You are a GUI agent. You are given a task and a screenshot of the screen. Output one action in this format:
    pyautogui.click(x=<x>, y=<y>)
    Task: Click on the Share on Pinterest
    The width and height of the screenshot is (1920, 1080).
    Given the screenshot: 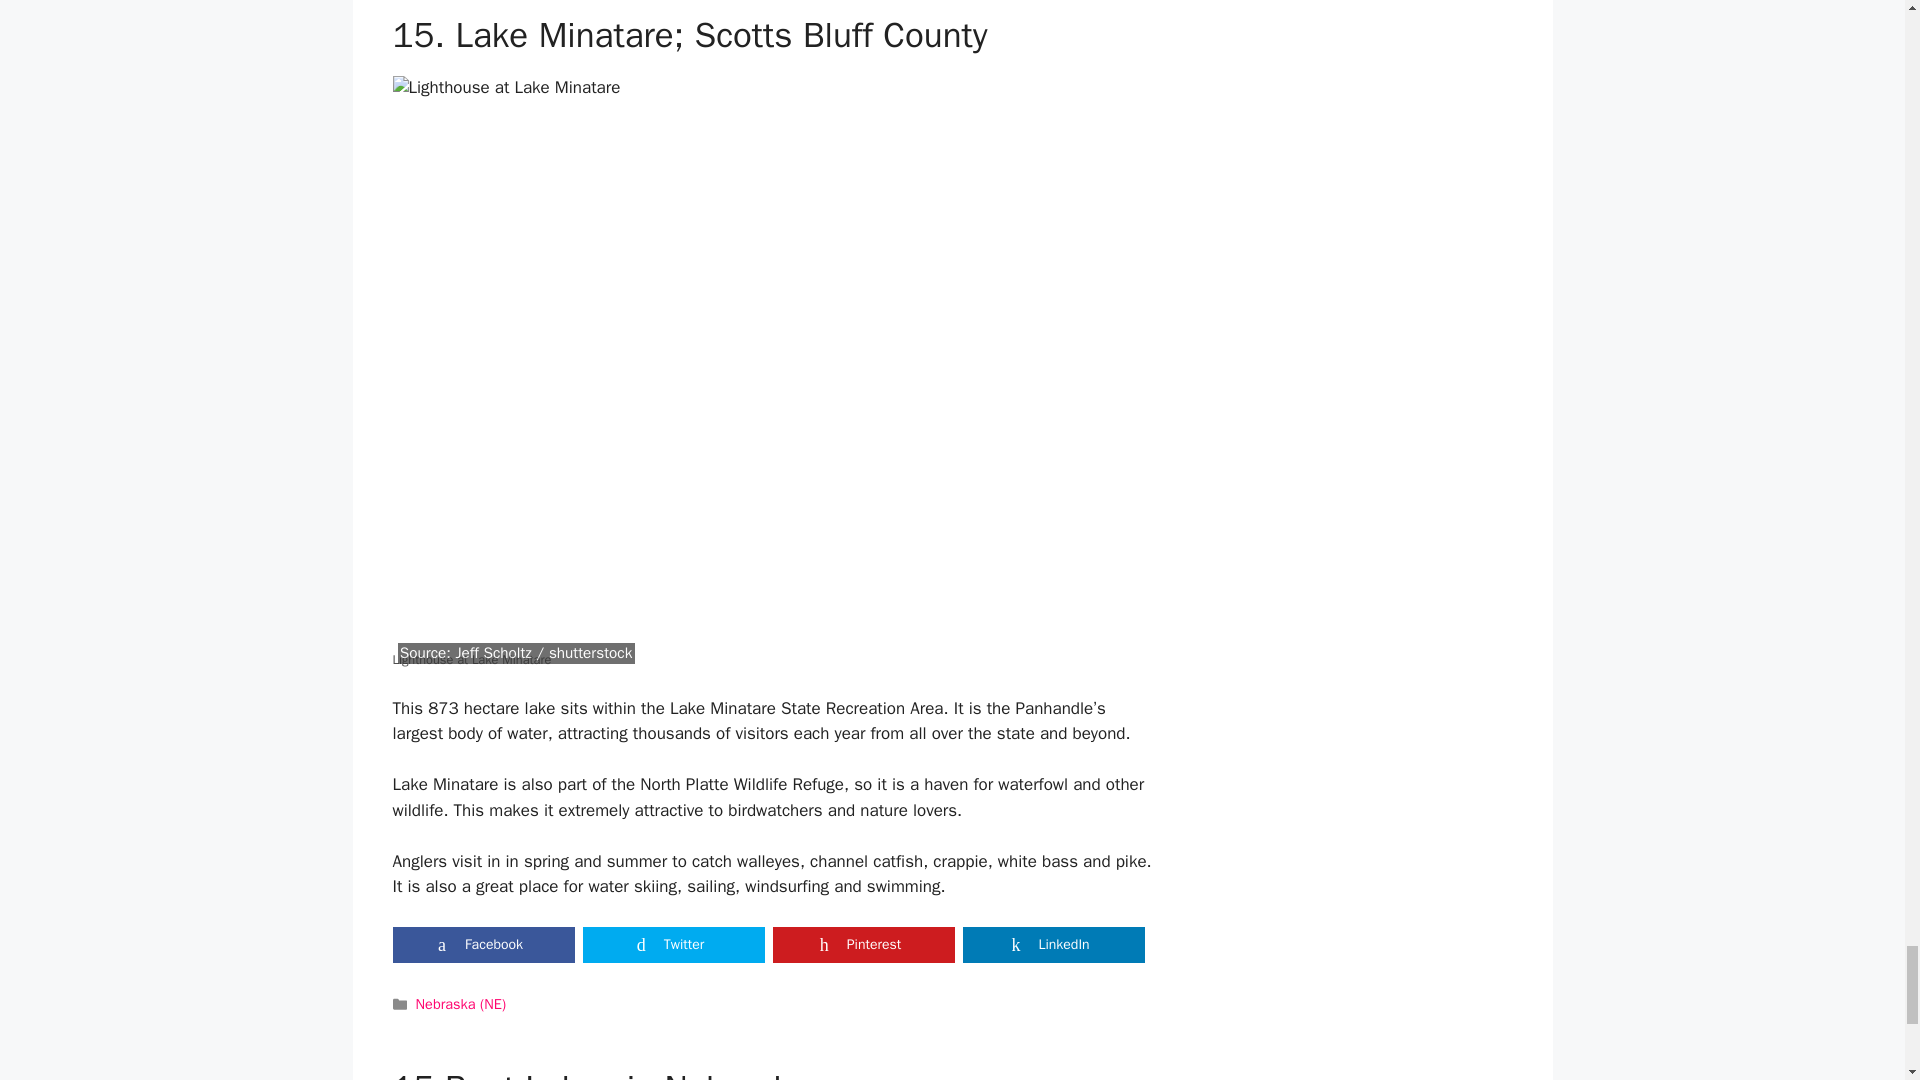 What is the action you would take?
    pyautogui.click(x=862, y=944)
    